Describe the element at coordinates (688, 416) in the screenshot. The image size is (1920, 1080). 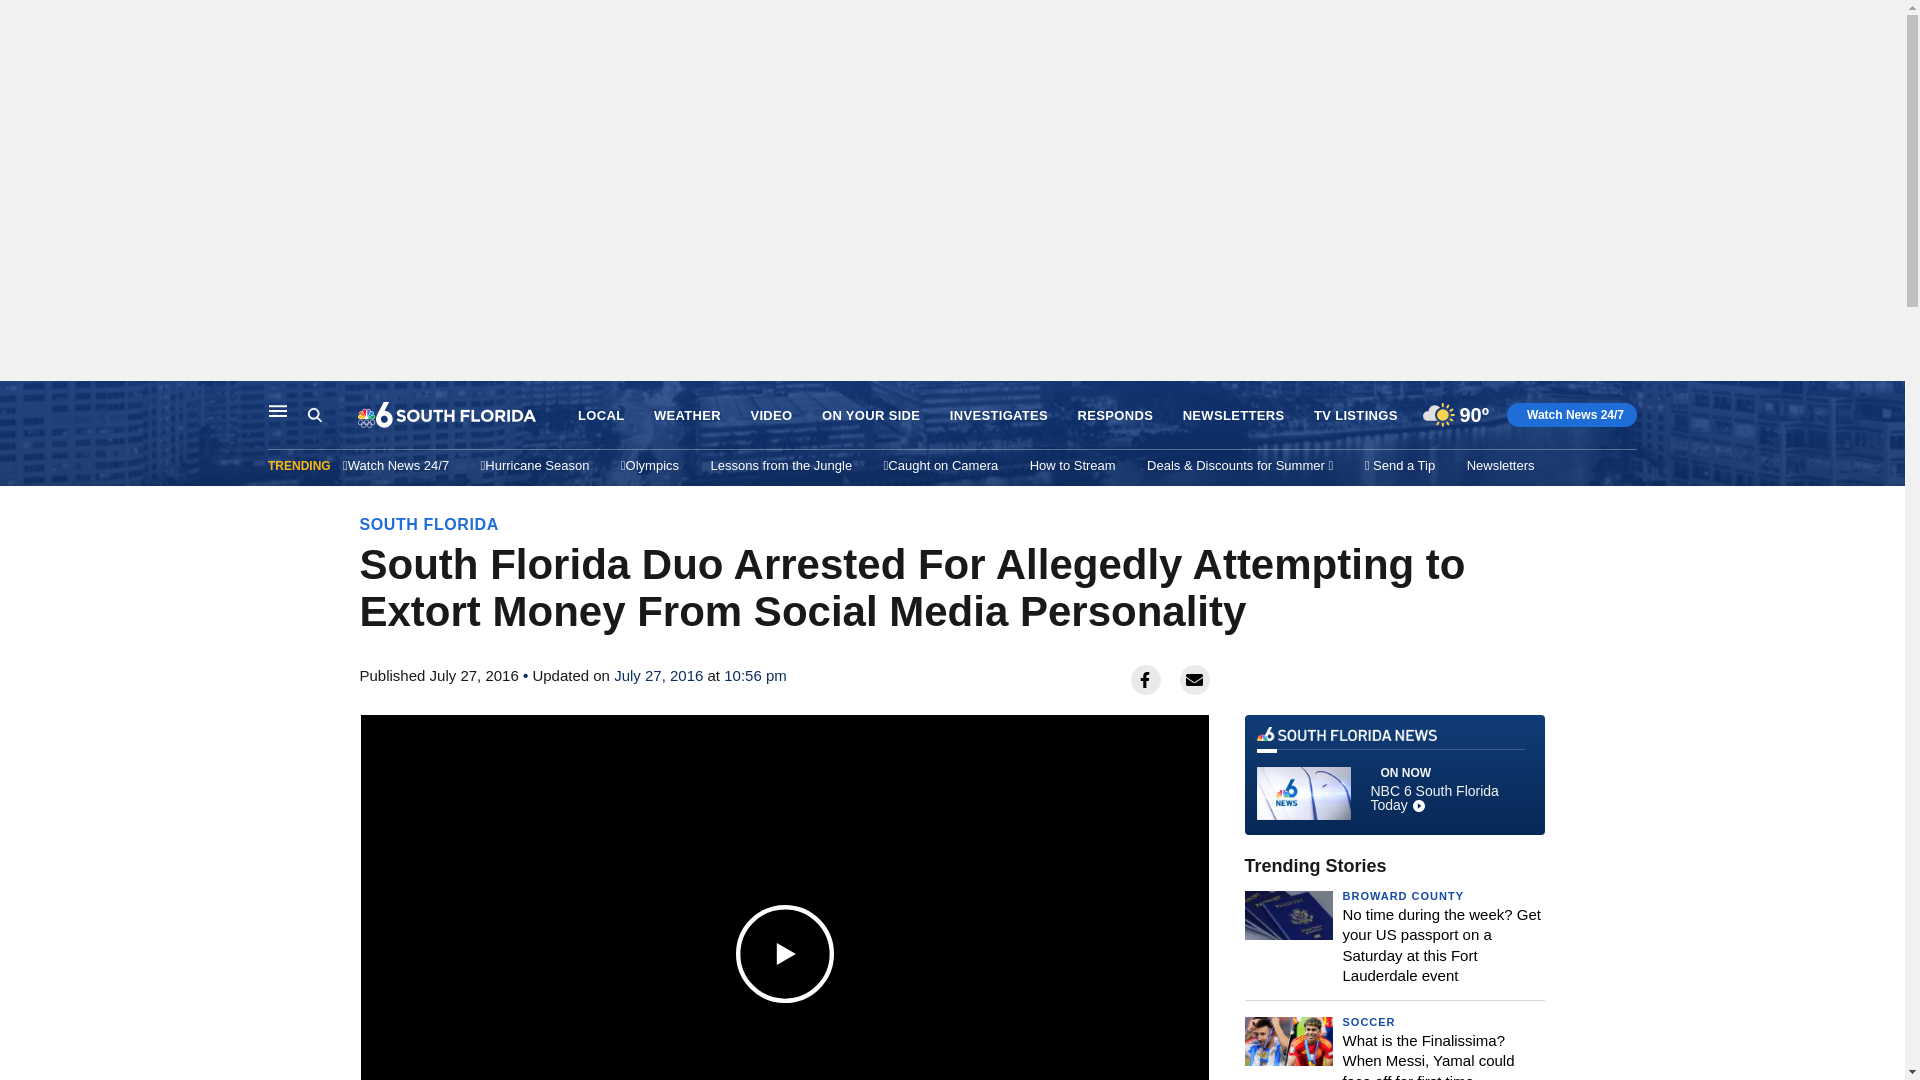
I see `WEATHER` at that location.